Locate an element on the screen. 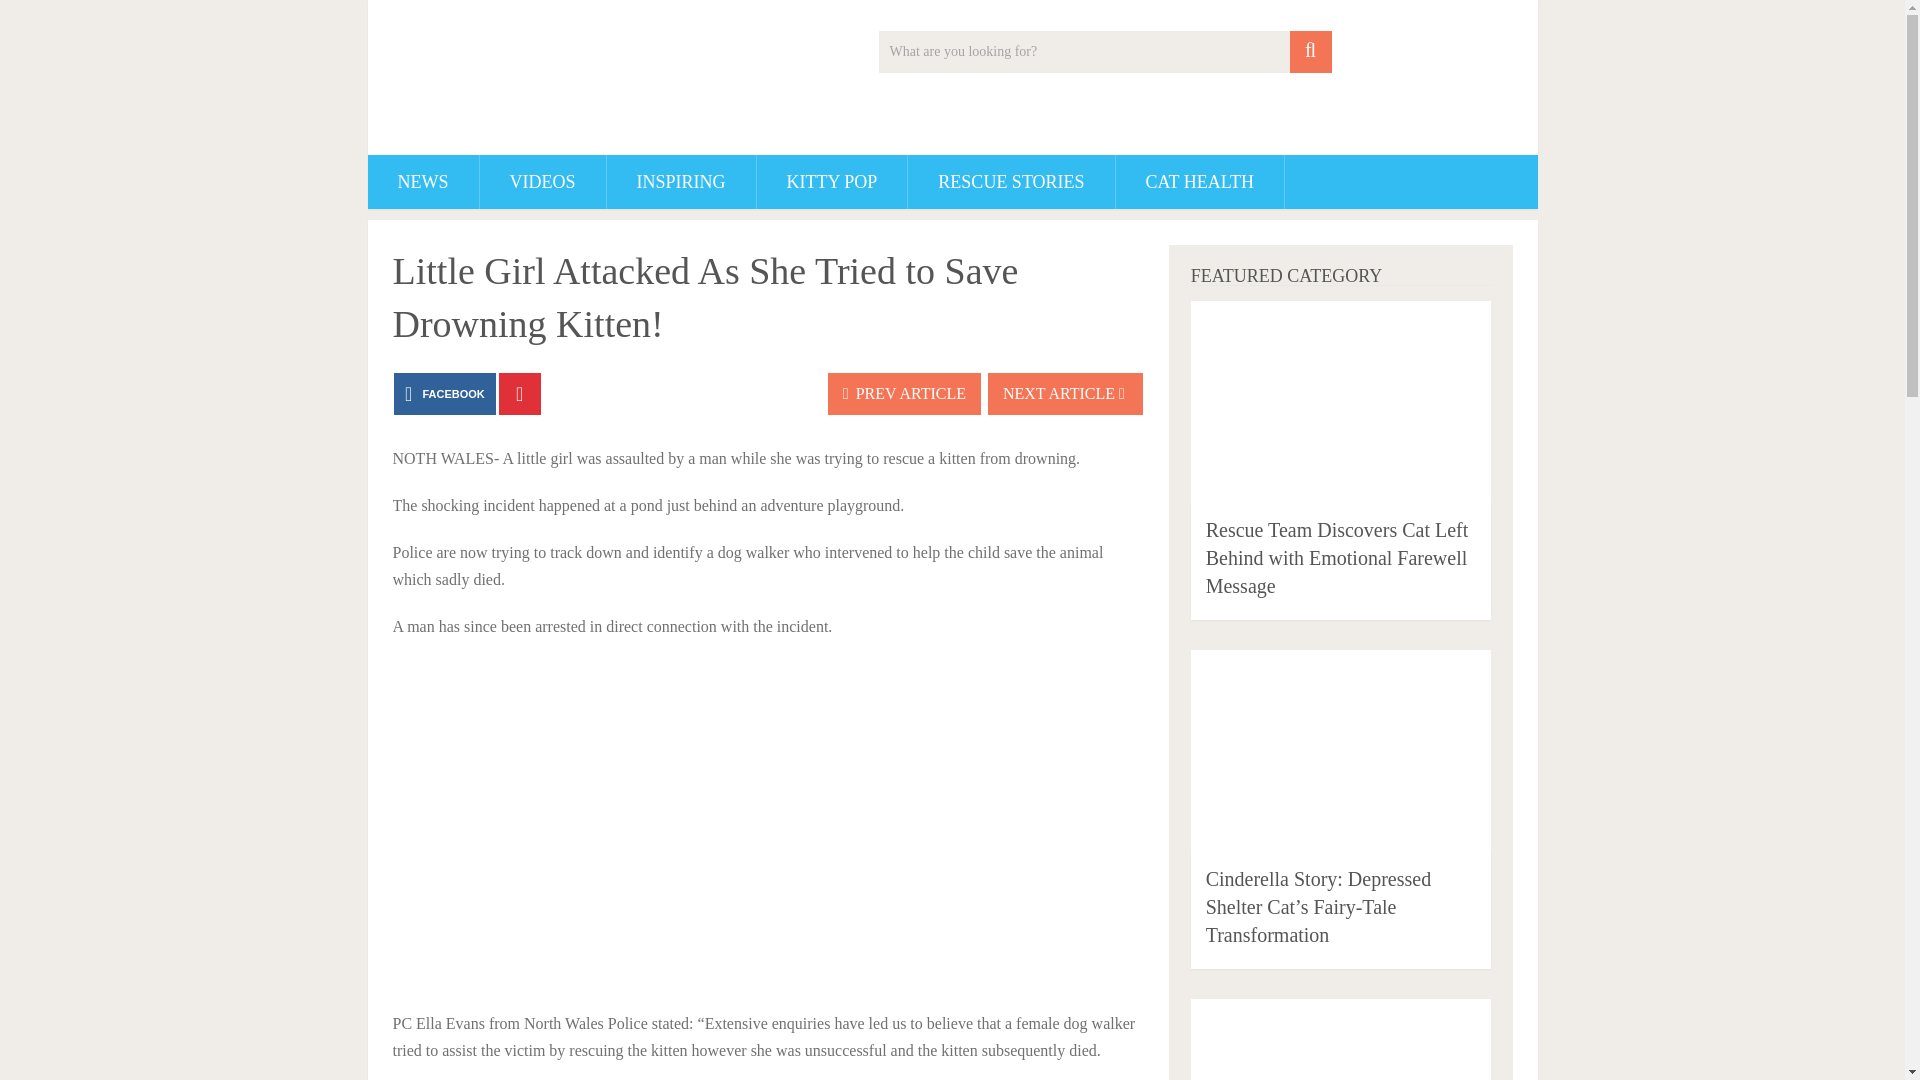  NEWS is located at coordinates (423, 182).